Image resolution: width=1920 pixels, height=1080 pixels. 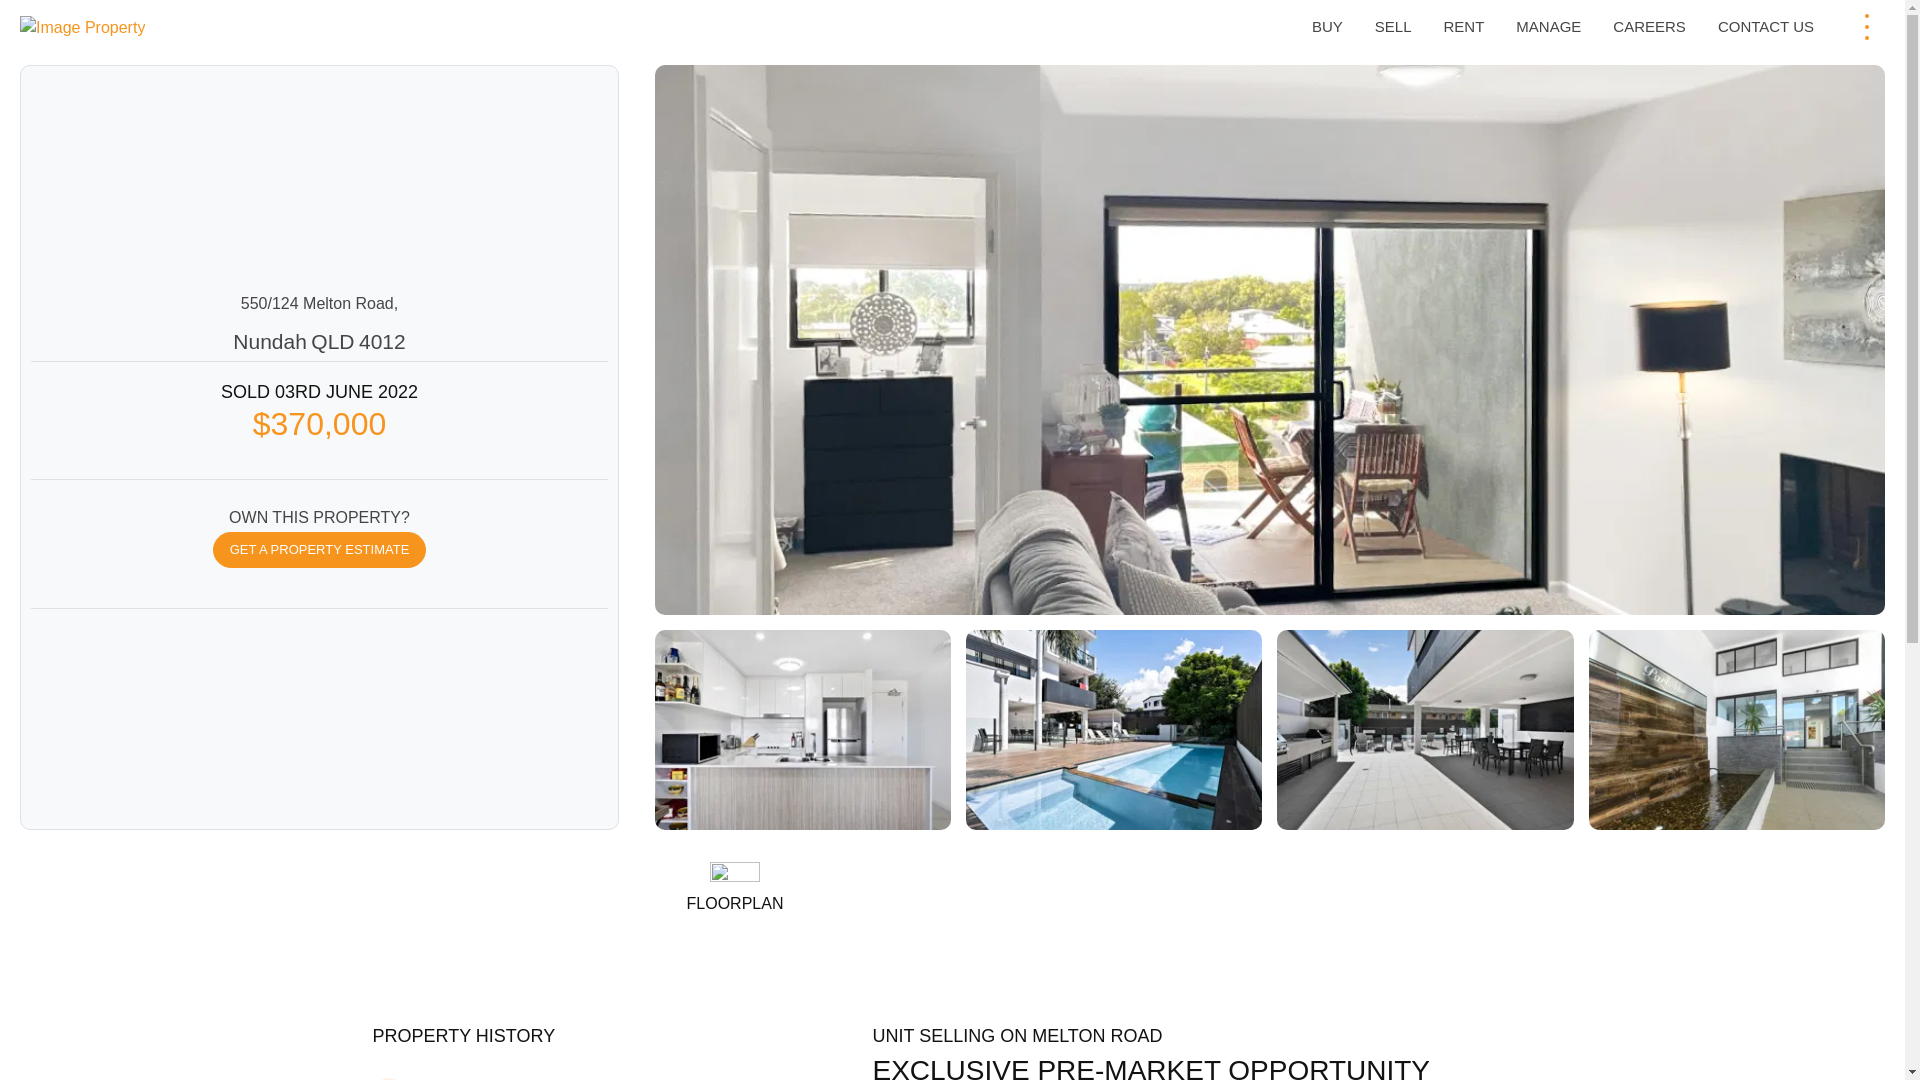 What do you see at coordinates (1548, 27) in the screenshot?
I see `MANAGE` at bounding box center [1548, 27].